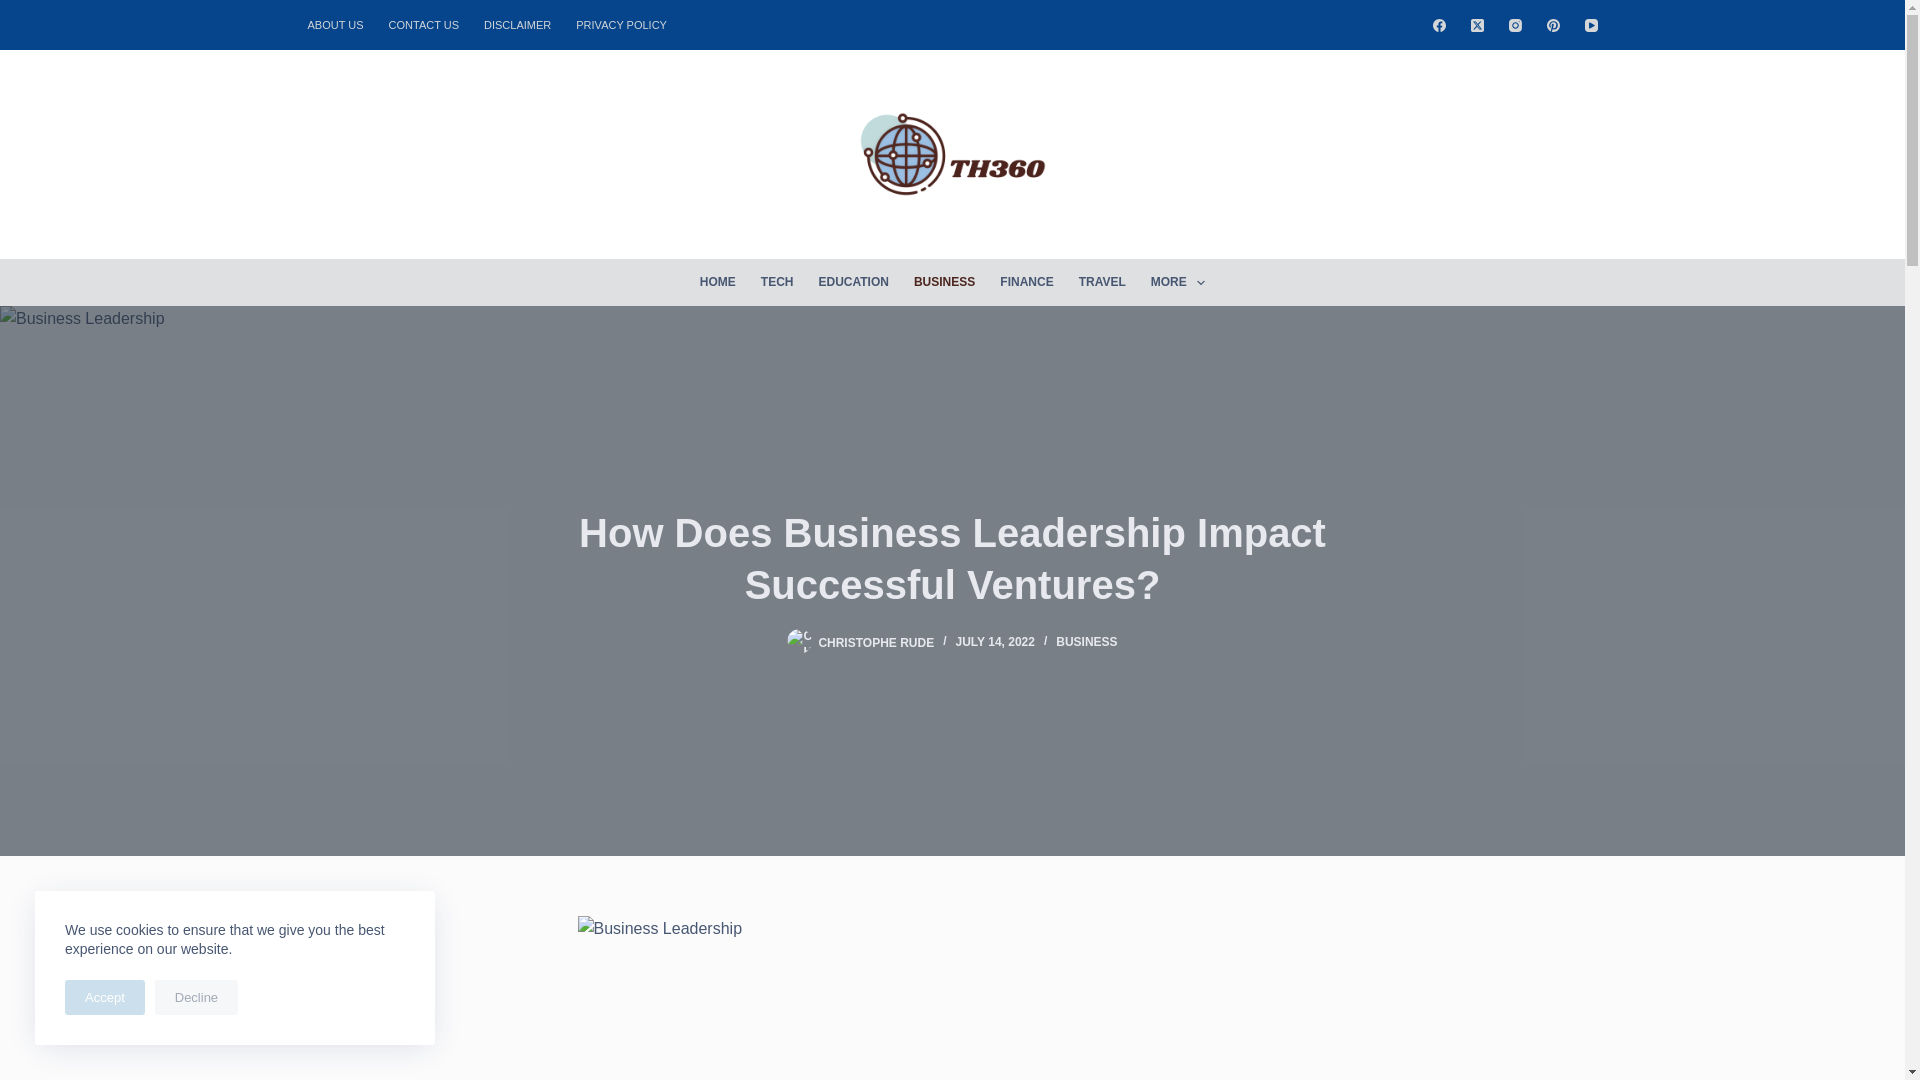  Describe the element at coordinates (20, 10) in the screenshot. I see `Skip to content` at that location.